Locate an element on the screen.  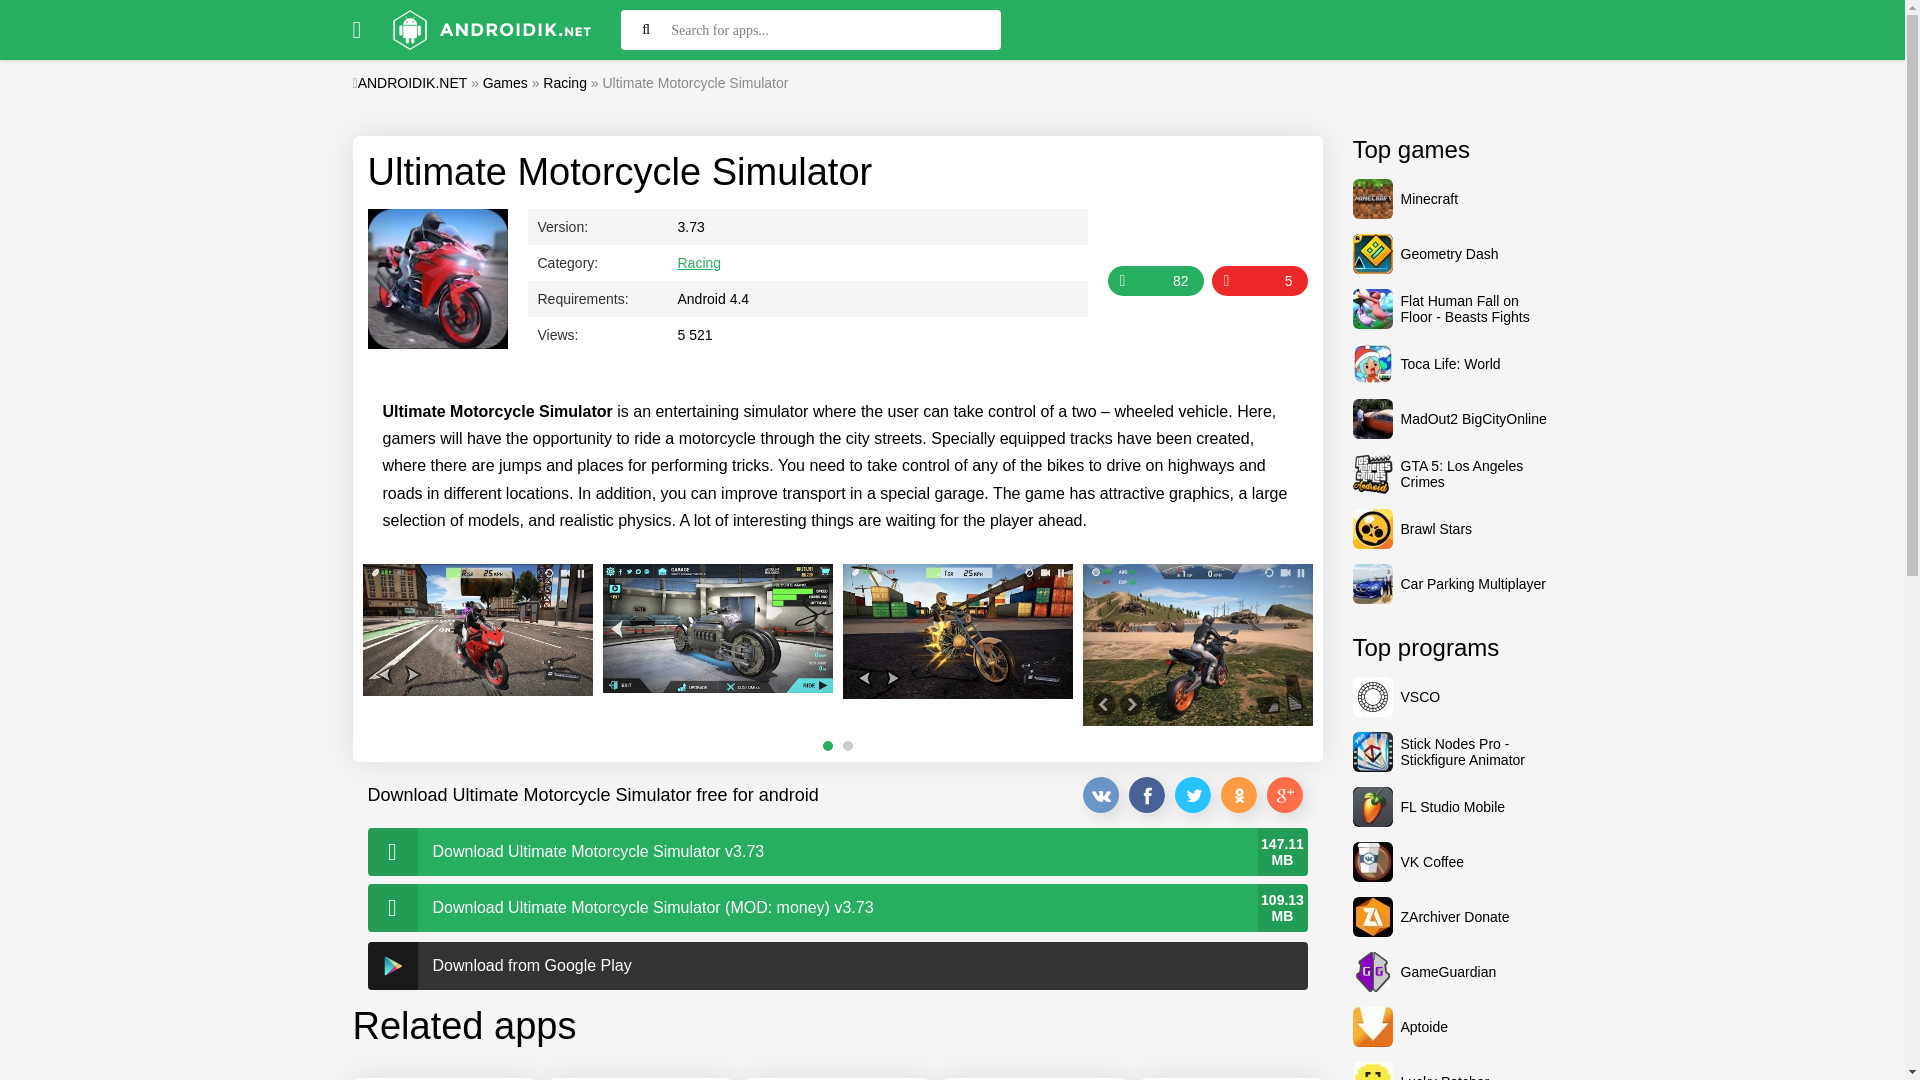
Geometry Dash is located at coordinates (1451, 254).